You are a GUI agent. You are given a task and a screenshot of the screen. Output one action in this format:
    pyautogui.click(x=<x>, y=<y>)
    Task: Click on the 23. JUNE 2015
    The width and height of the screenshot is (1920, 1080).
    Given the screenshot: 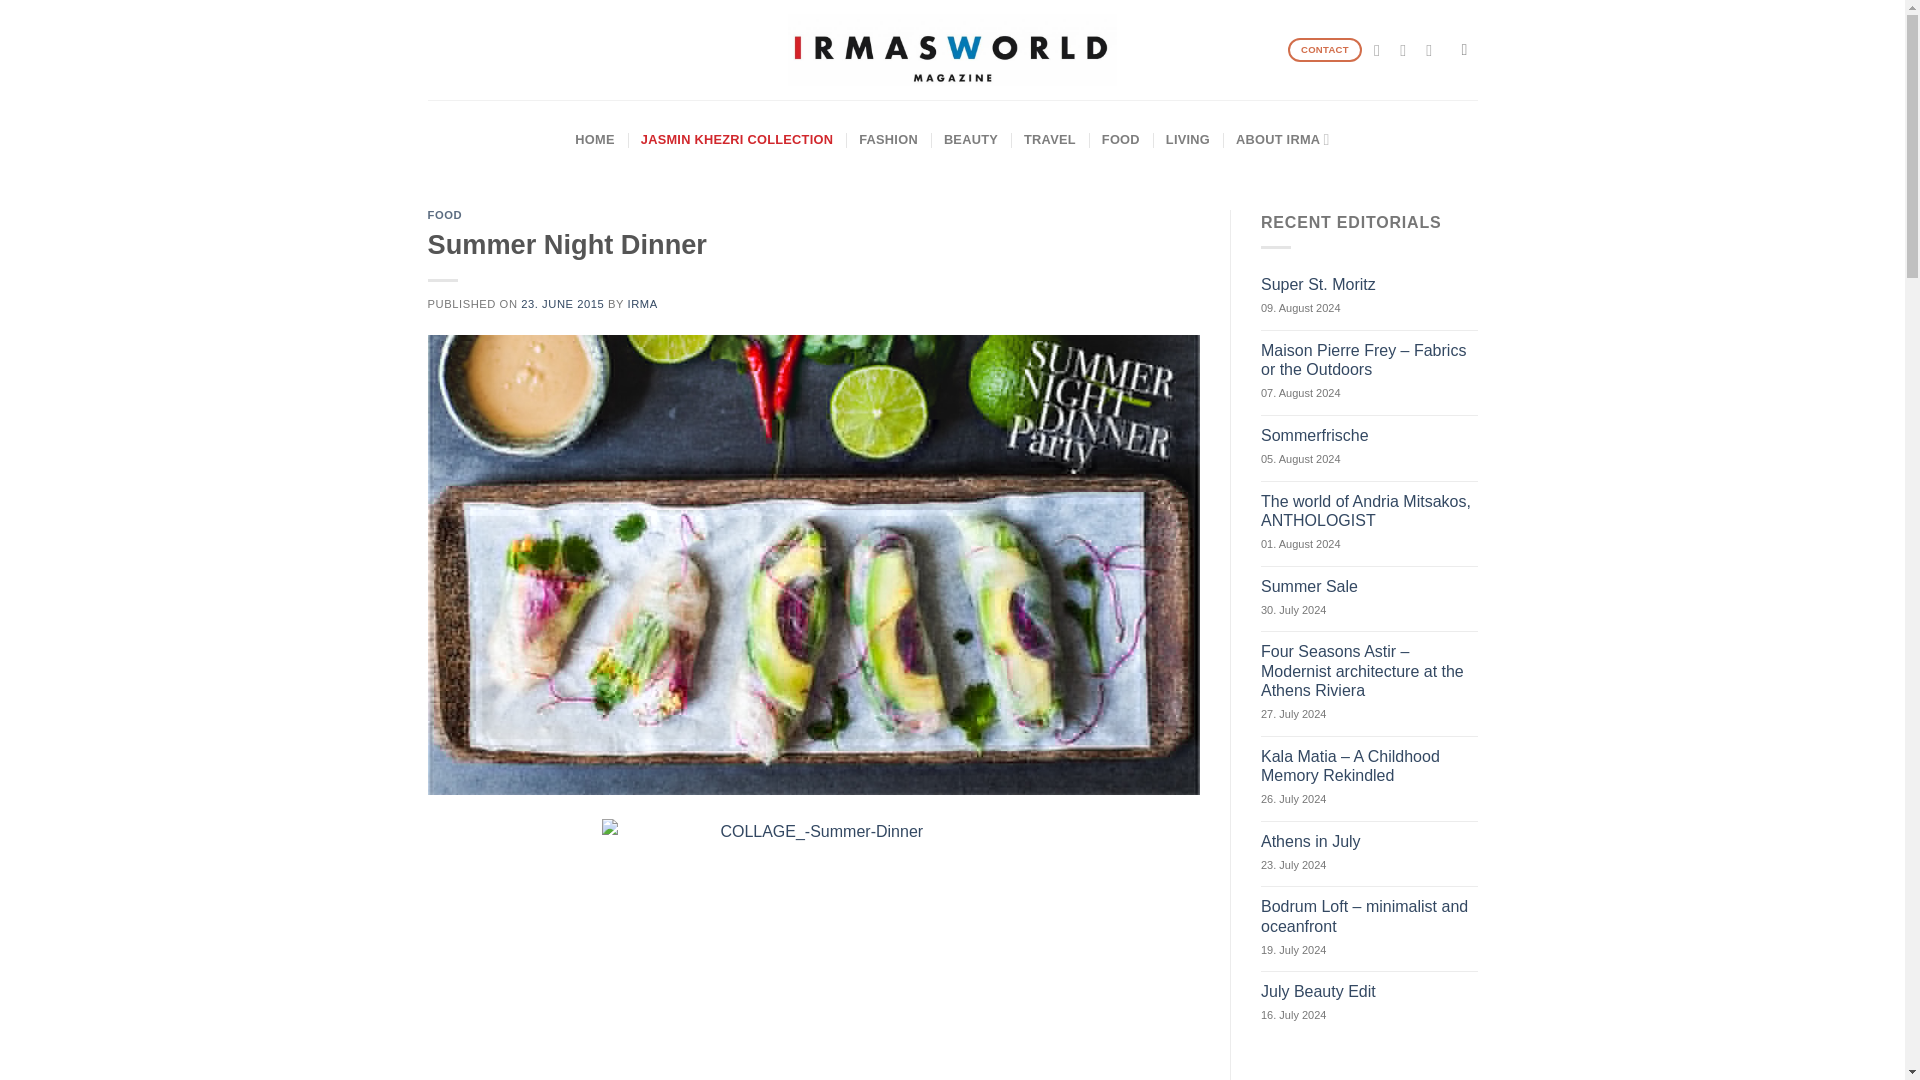 What is the action you would take?
    pyautogui.click(x=562, y=304)
    